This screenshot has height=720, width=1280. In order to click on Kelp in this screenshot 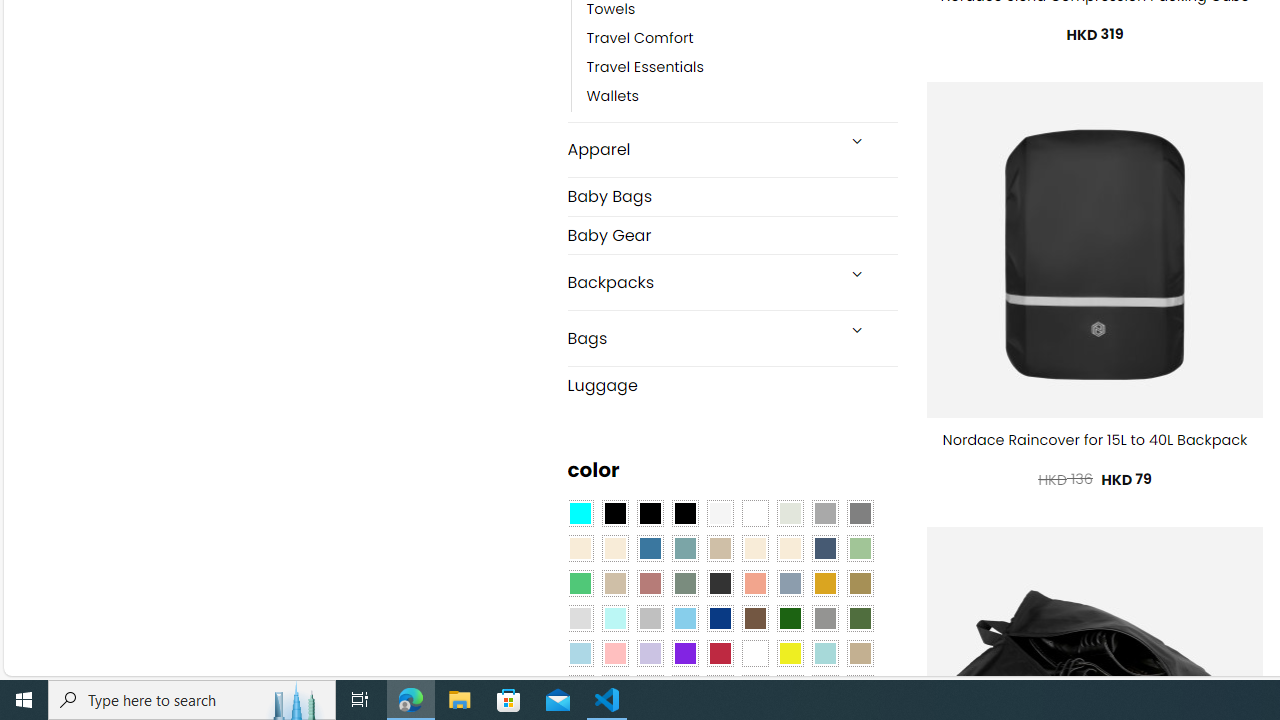, I will do `click(860, 583)`.